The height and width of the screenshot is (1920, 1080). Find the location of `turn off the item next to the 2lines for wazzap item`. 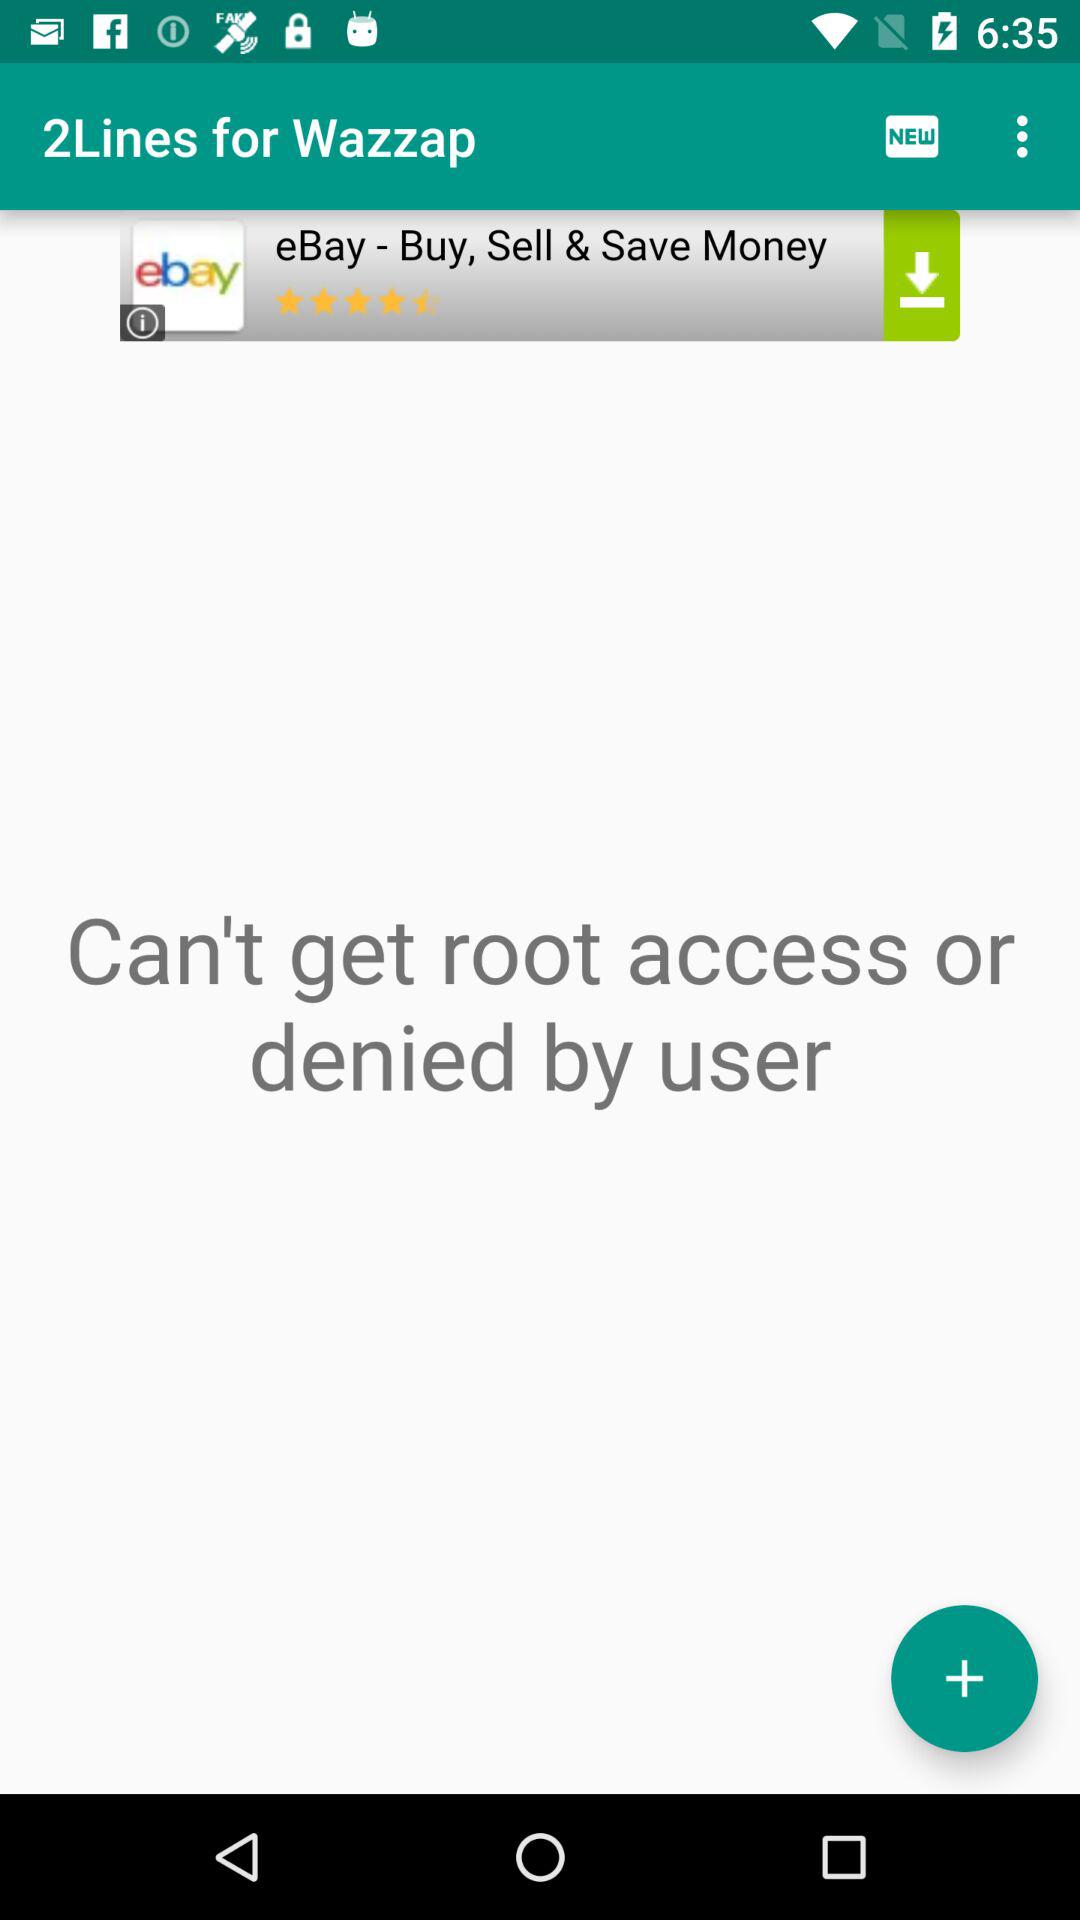

turn off the item next to the 2lines for wazzap item is located at coordinates (912, 136).